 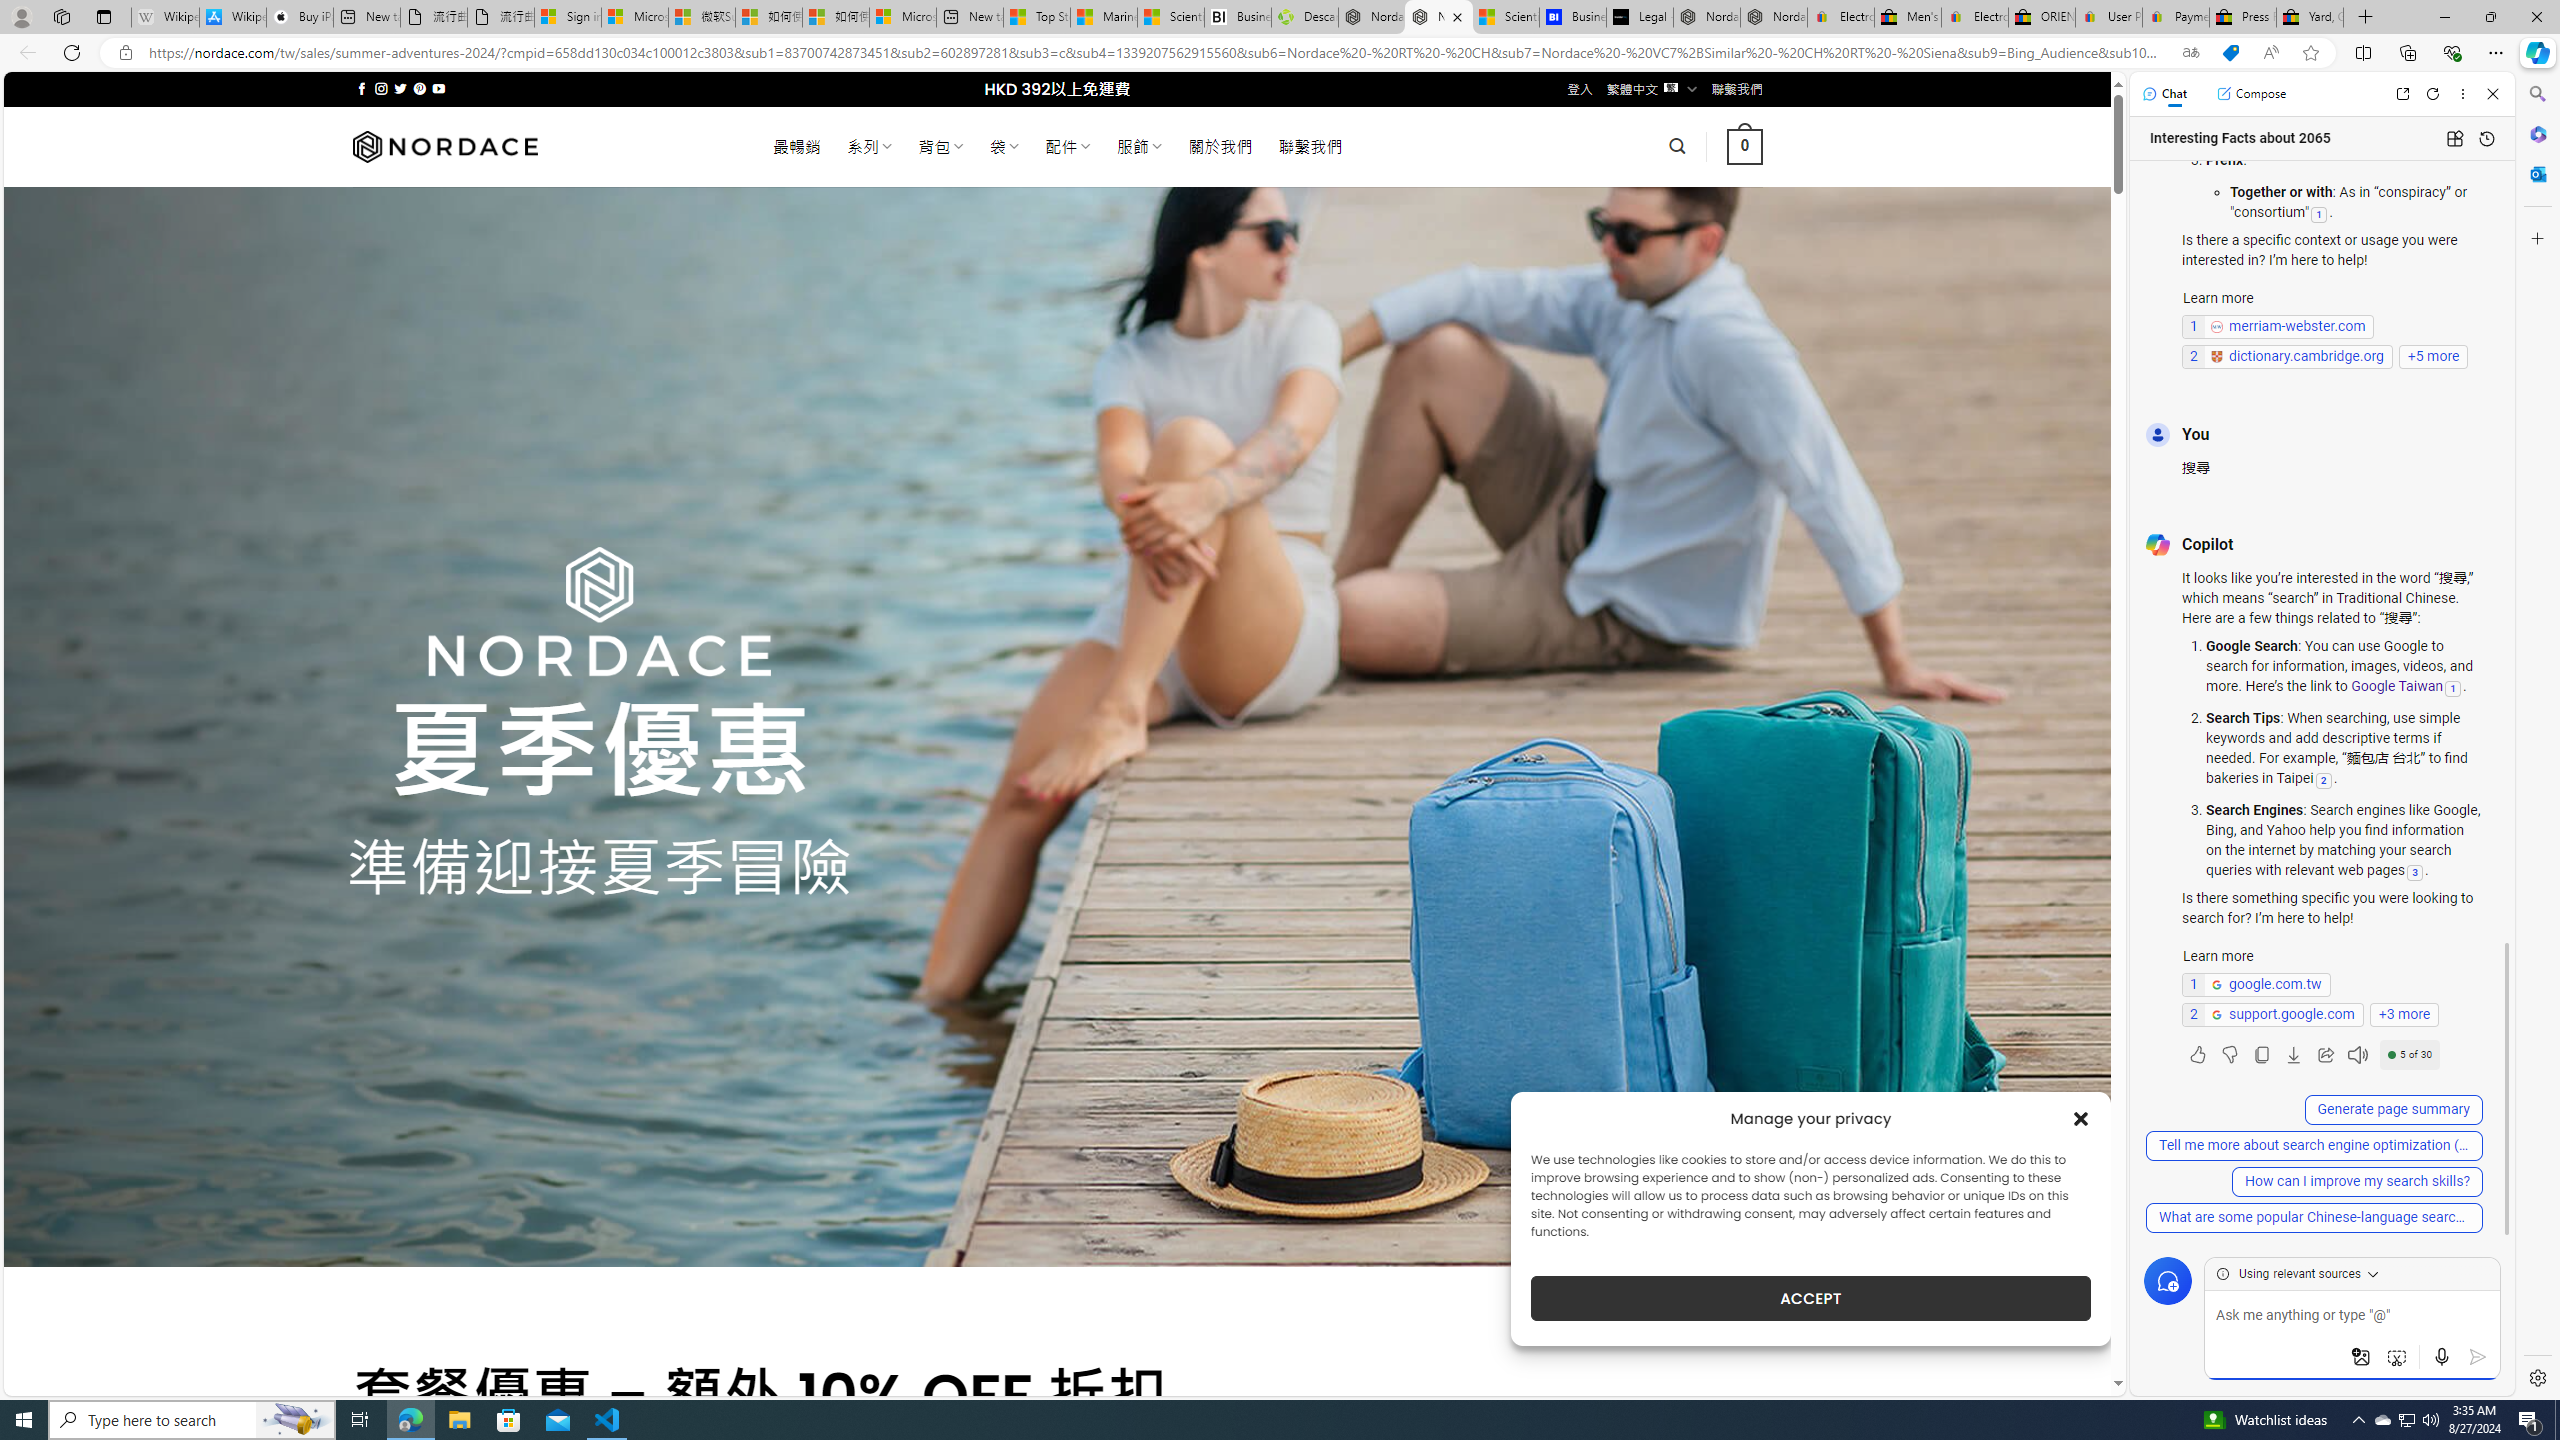 What do you see at coordinates (2536, 94) in the screenshot?
I see `Minimize Search pane` at bounding box center [2536, 94].